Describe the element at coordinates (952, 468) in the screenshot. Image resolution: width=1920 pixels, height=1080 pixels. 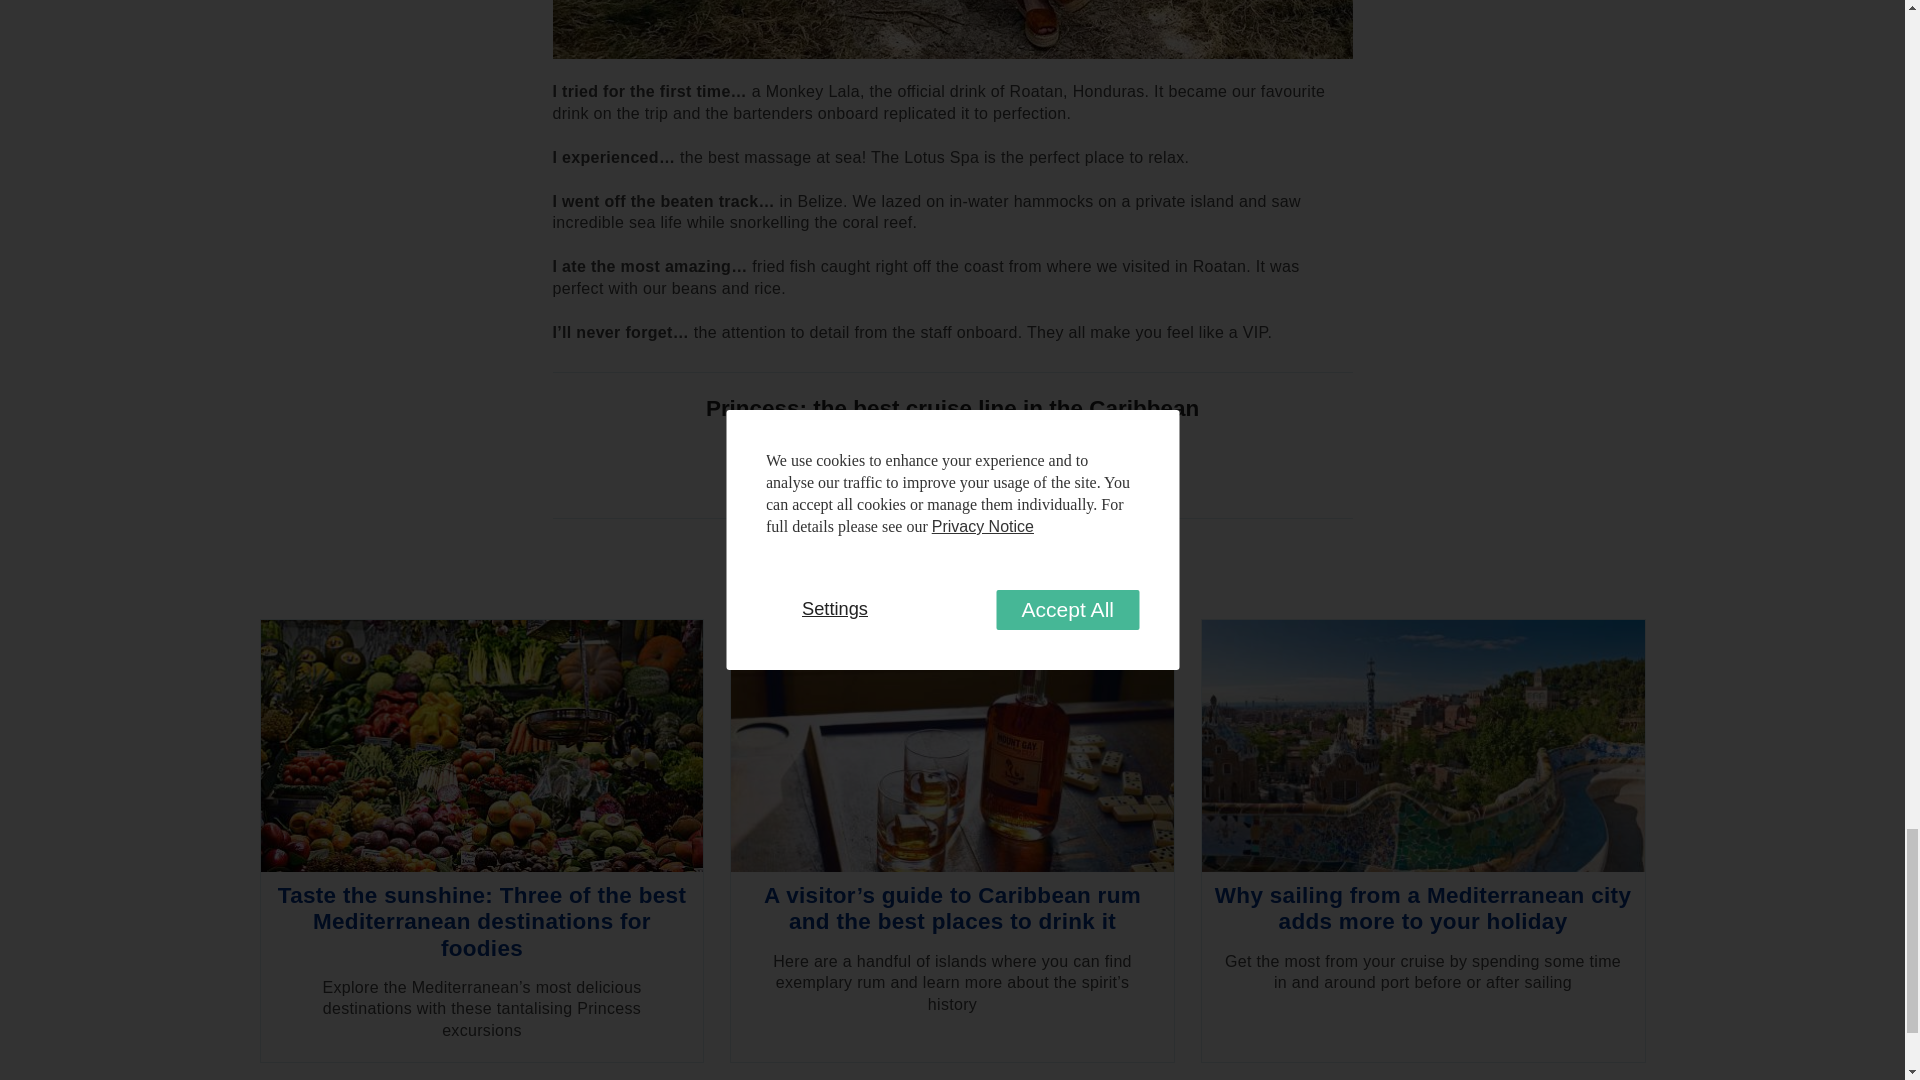
I see `Find out why at princess.com` at that location.